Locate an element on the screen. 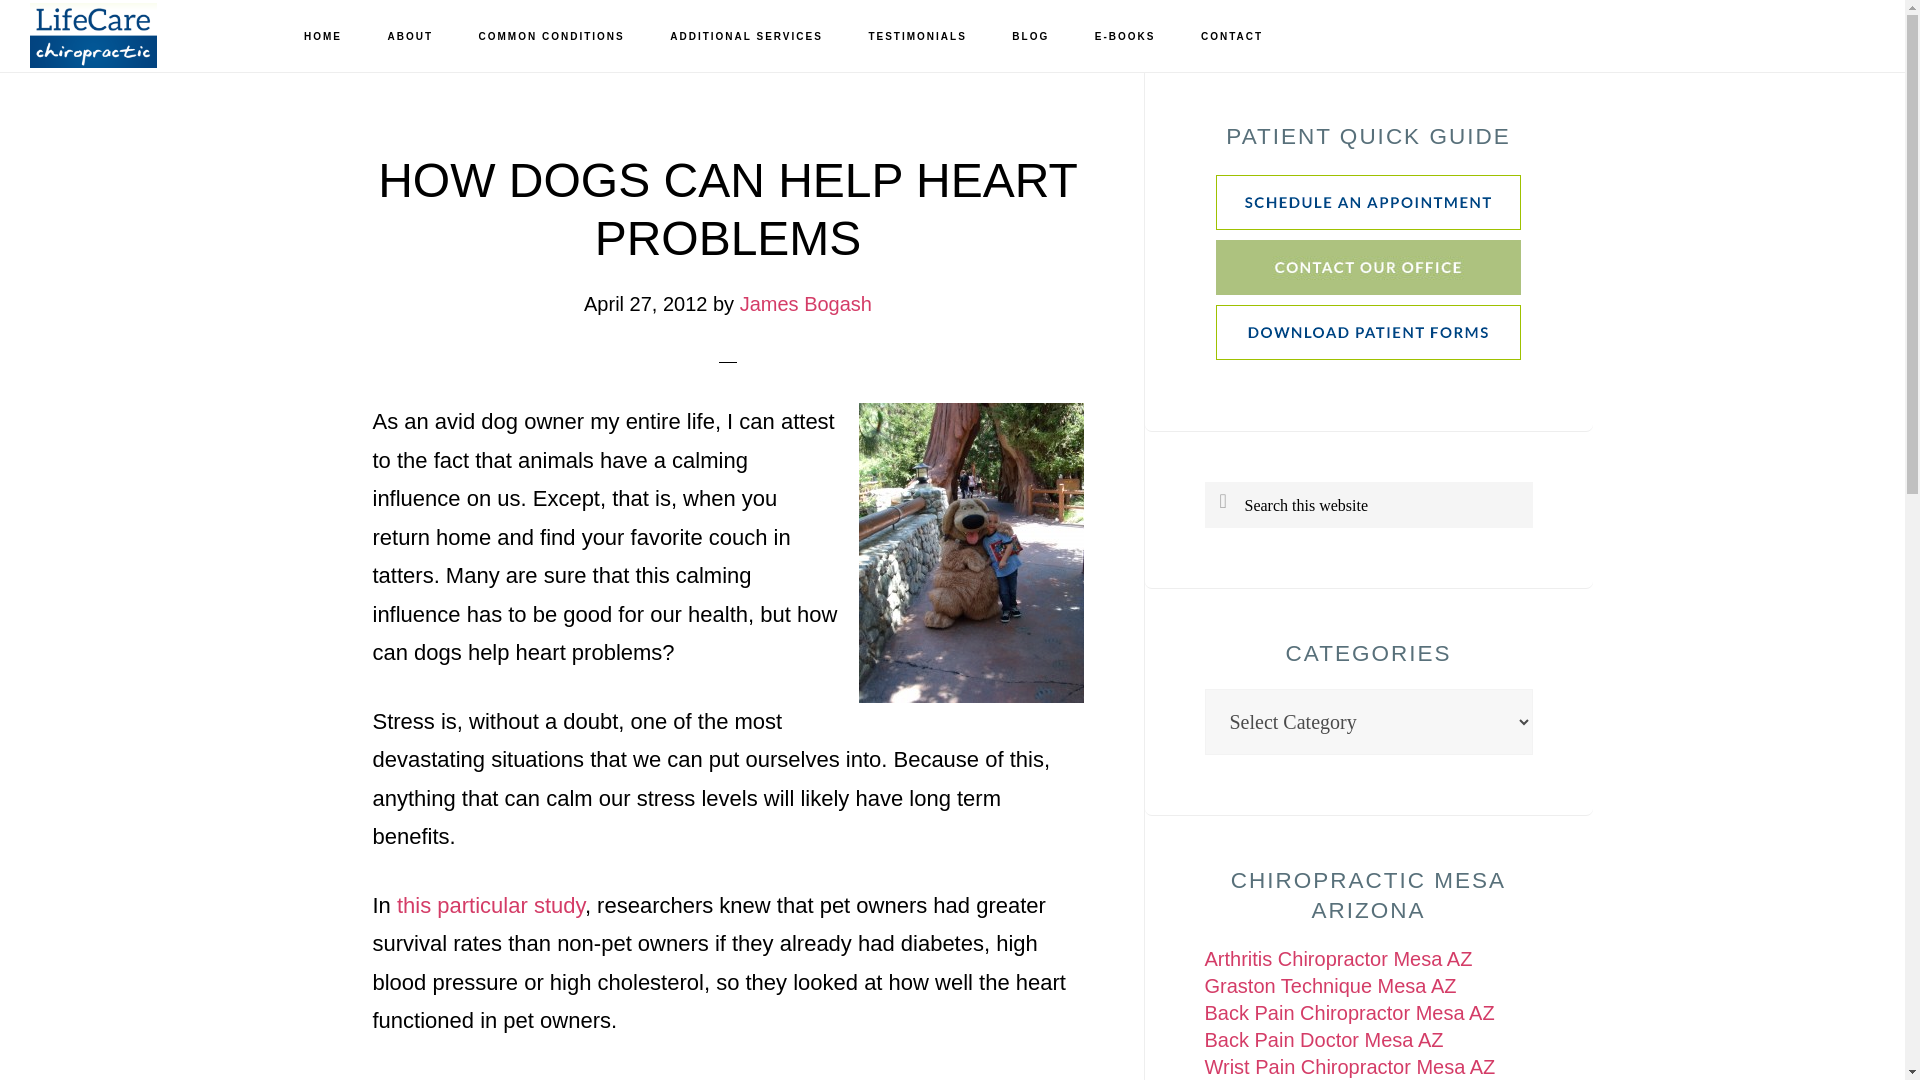 The height and width of the screenshot is (1080, 1920). ADDITIONAL SERVICES is located at coordinates (746, 37).